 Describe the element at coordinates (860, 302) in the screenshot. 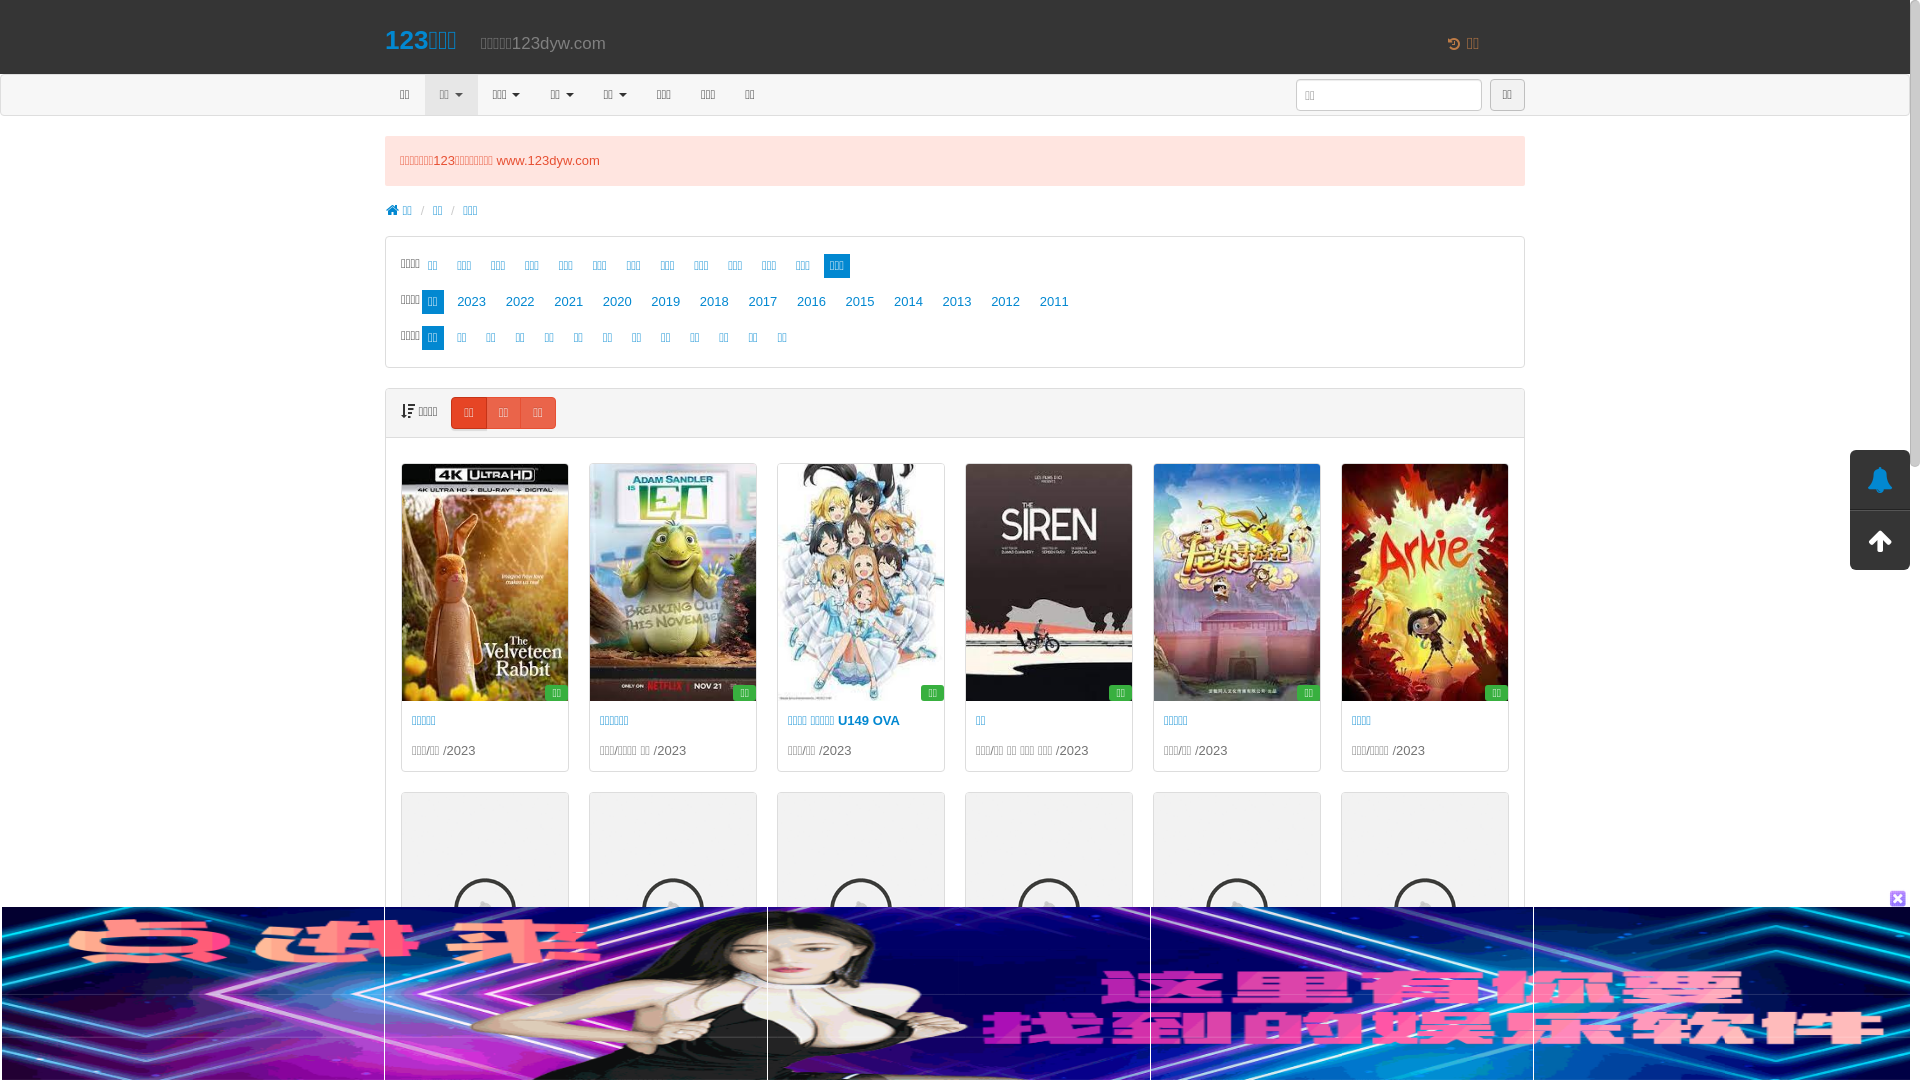

I see `2015` at that location.